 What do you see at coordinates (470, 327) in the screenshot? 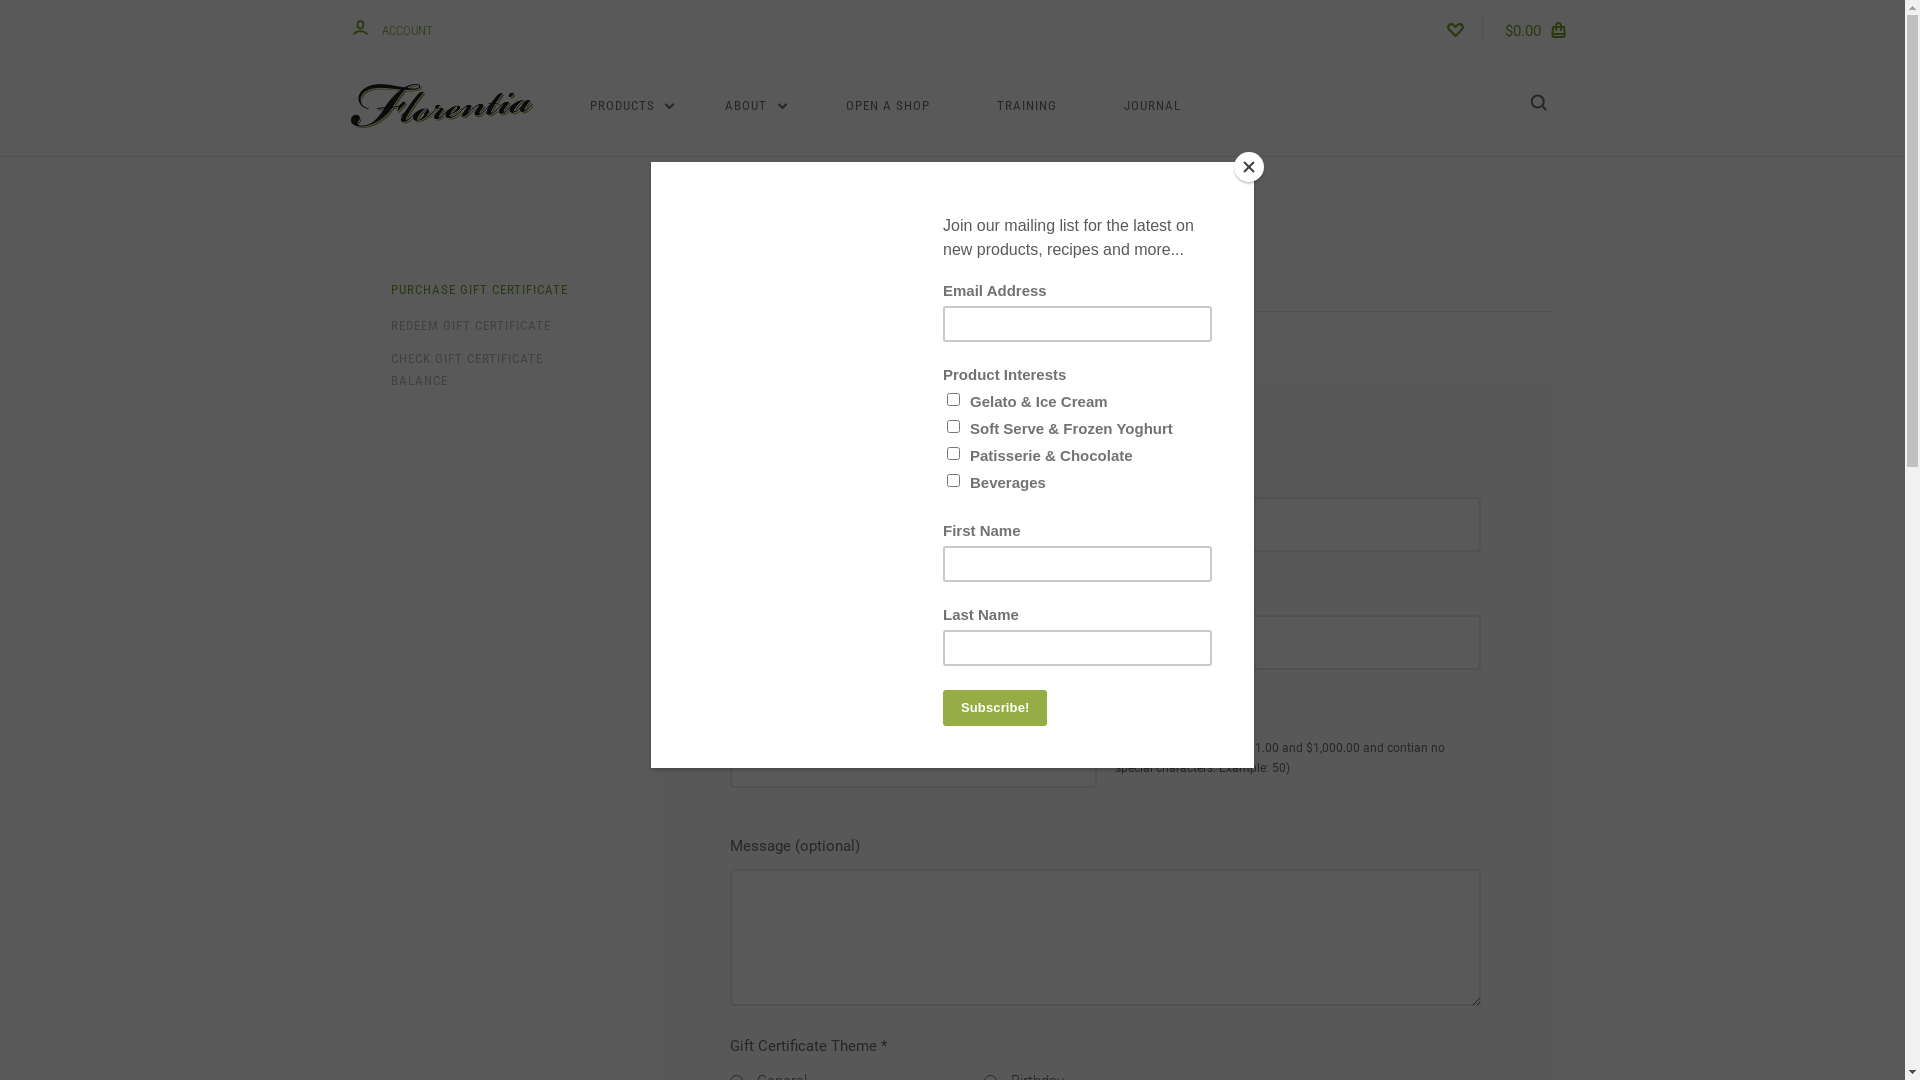
I see `REDEEM GIFT CERTIFICATE` at bounding box center [470, 327].